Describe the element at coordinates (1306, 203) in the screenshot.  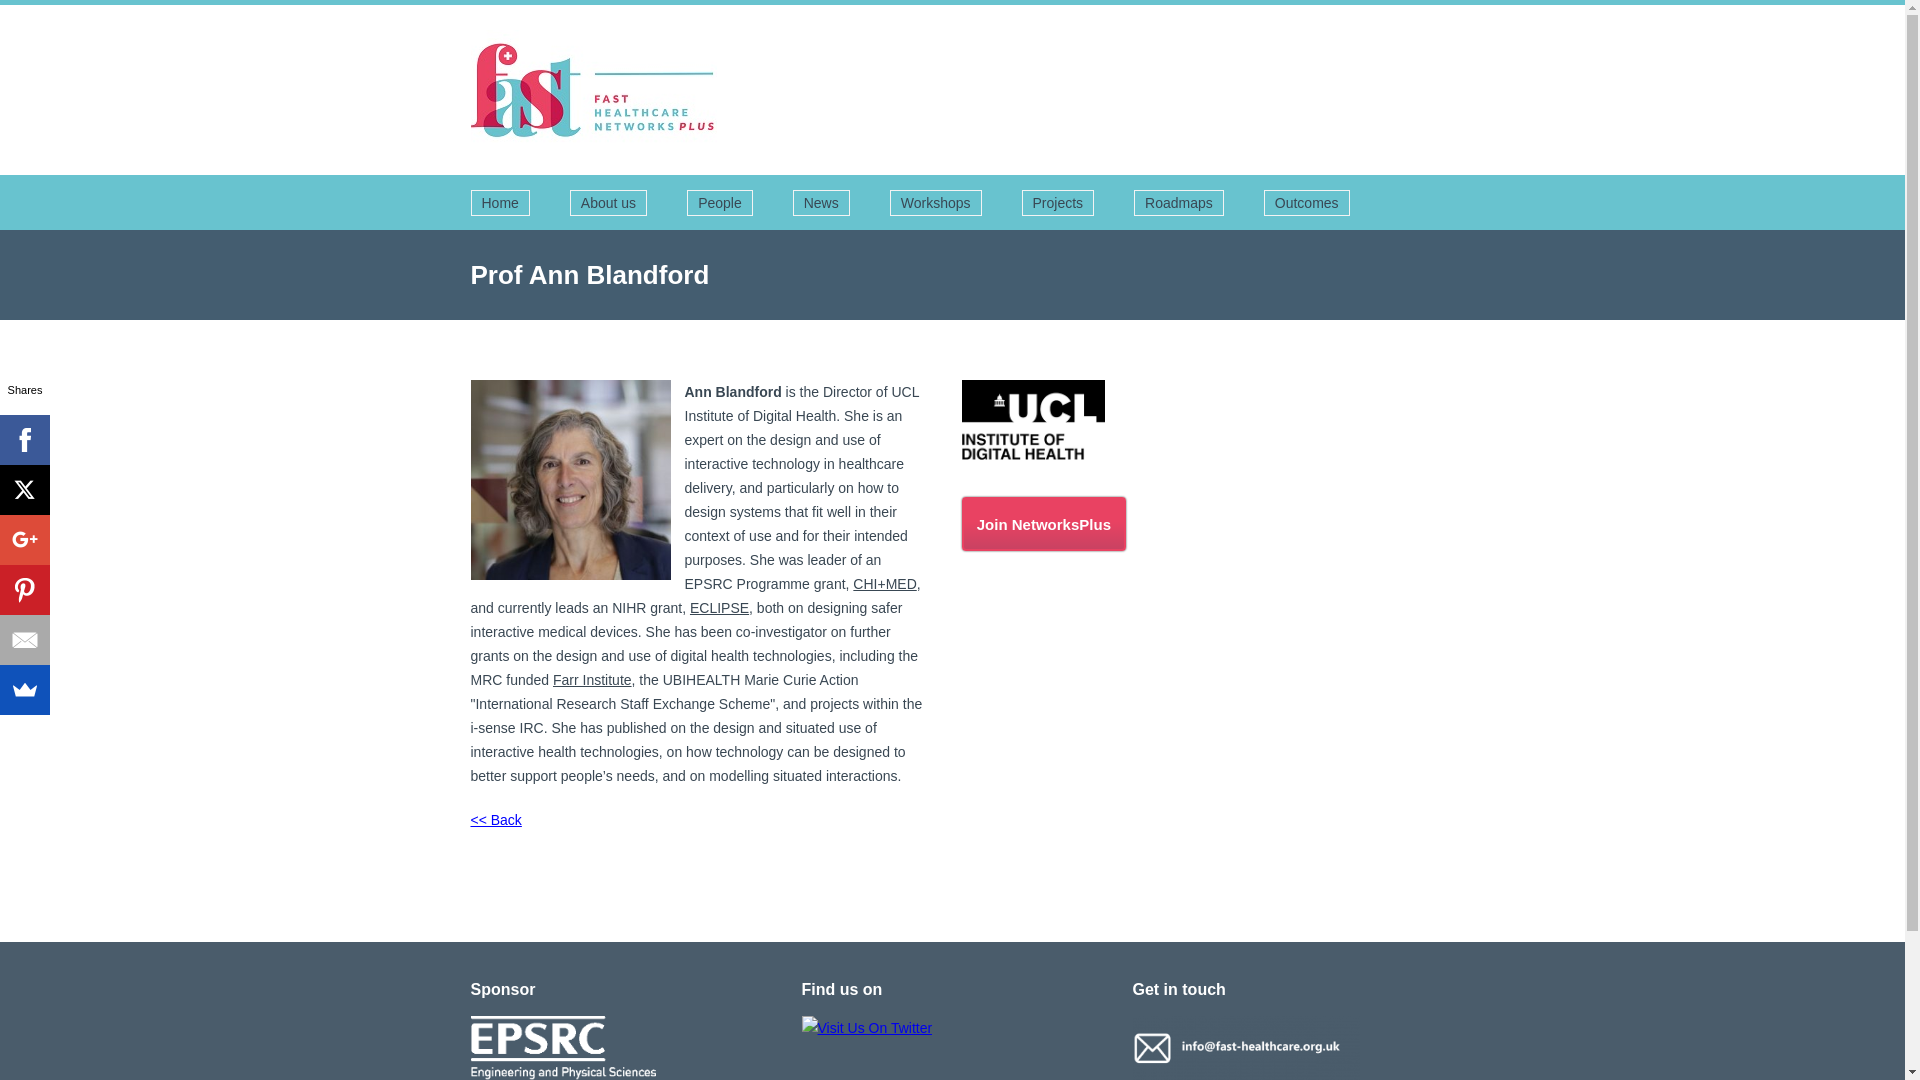
I see `Outcomes` at that location.